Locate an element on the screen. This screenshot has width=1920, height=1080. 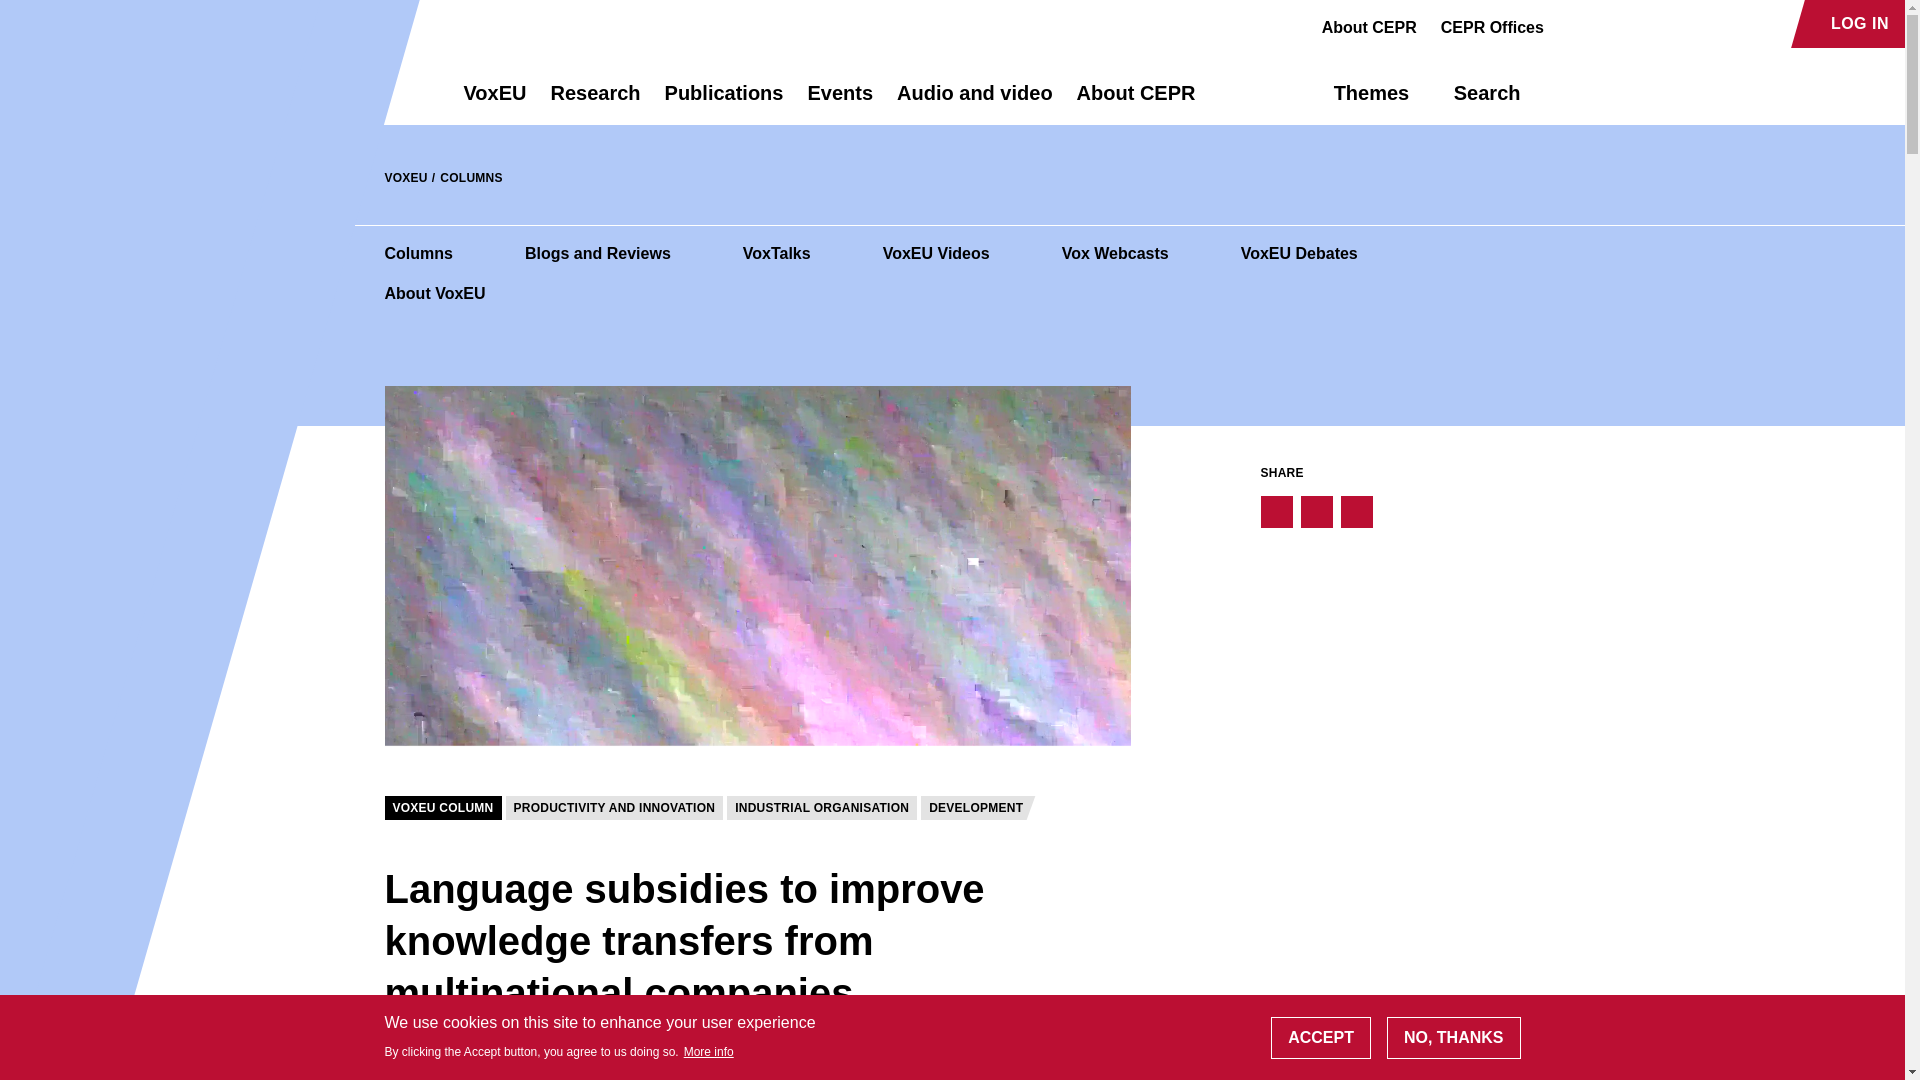
Research is located at coordinates (594, 102).